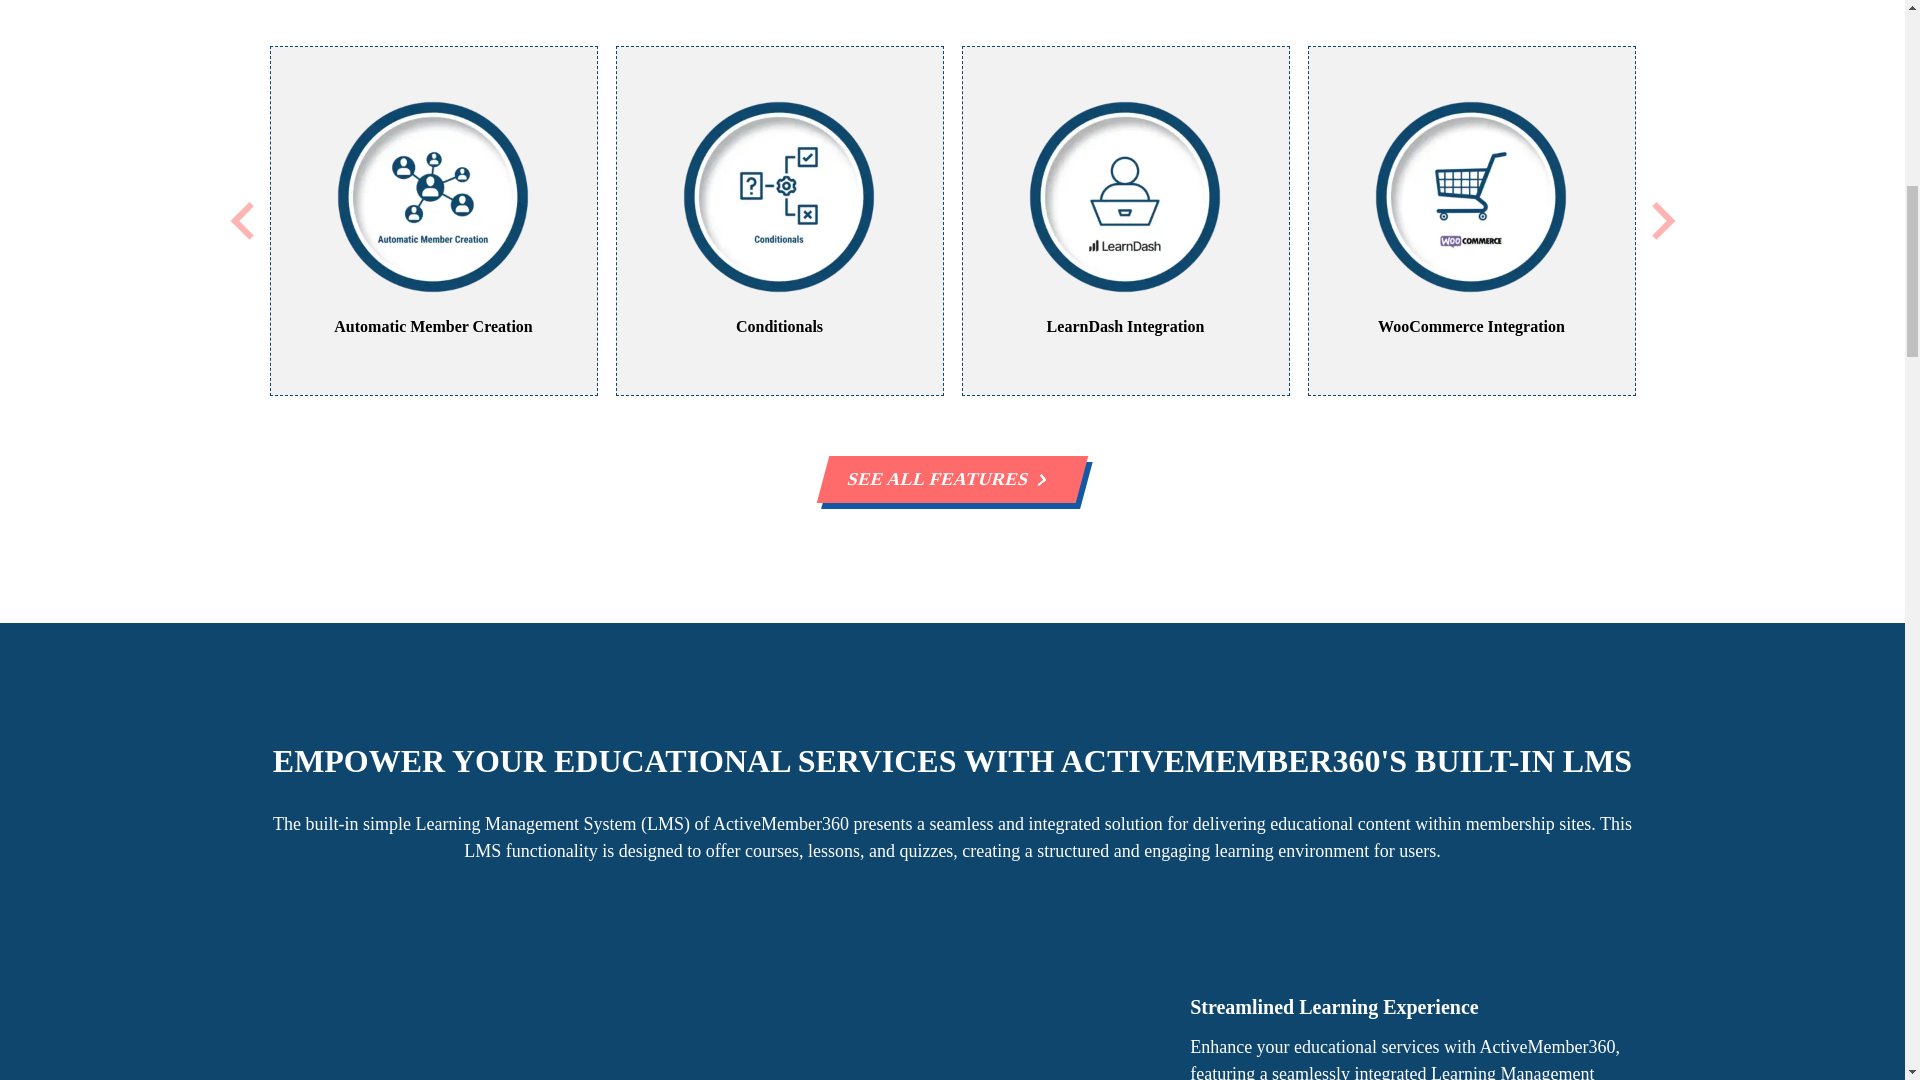 Image resolution: width=1920 pixels, height=1080 pixels. Describe the element at coordinates (434, 221) in the screenshot. I see `Automatic Member Creation` at that location.